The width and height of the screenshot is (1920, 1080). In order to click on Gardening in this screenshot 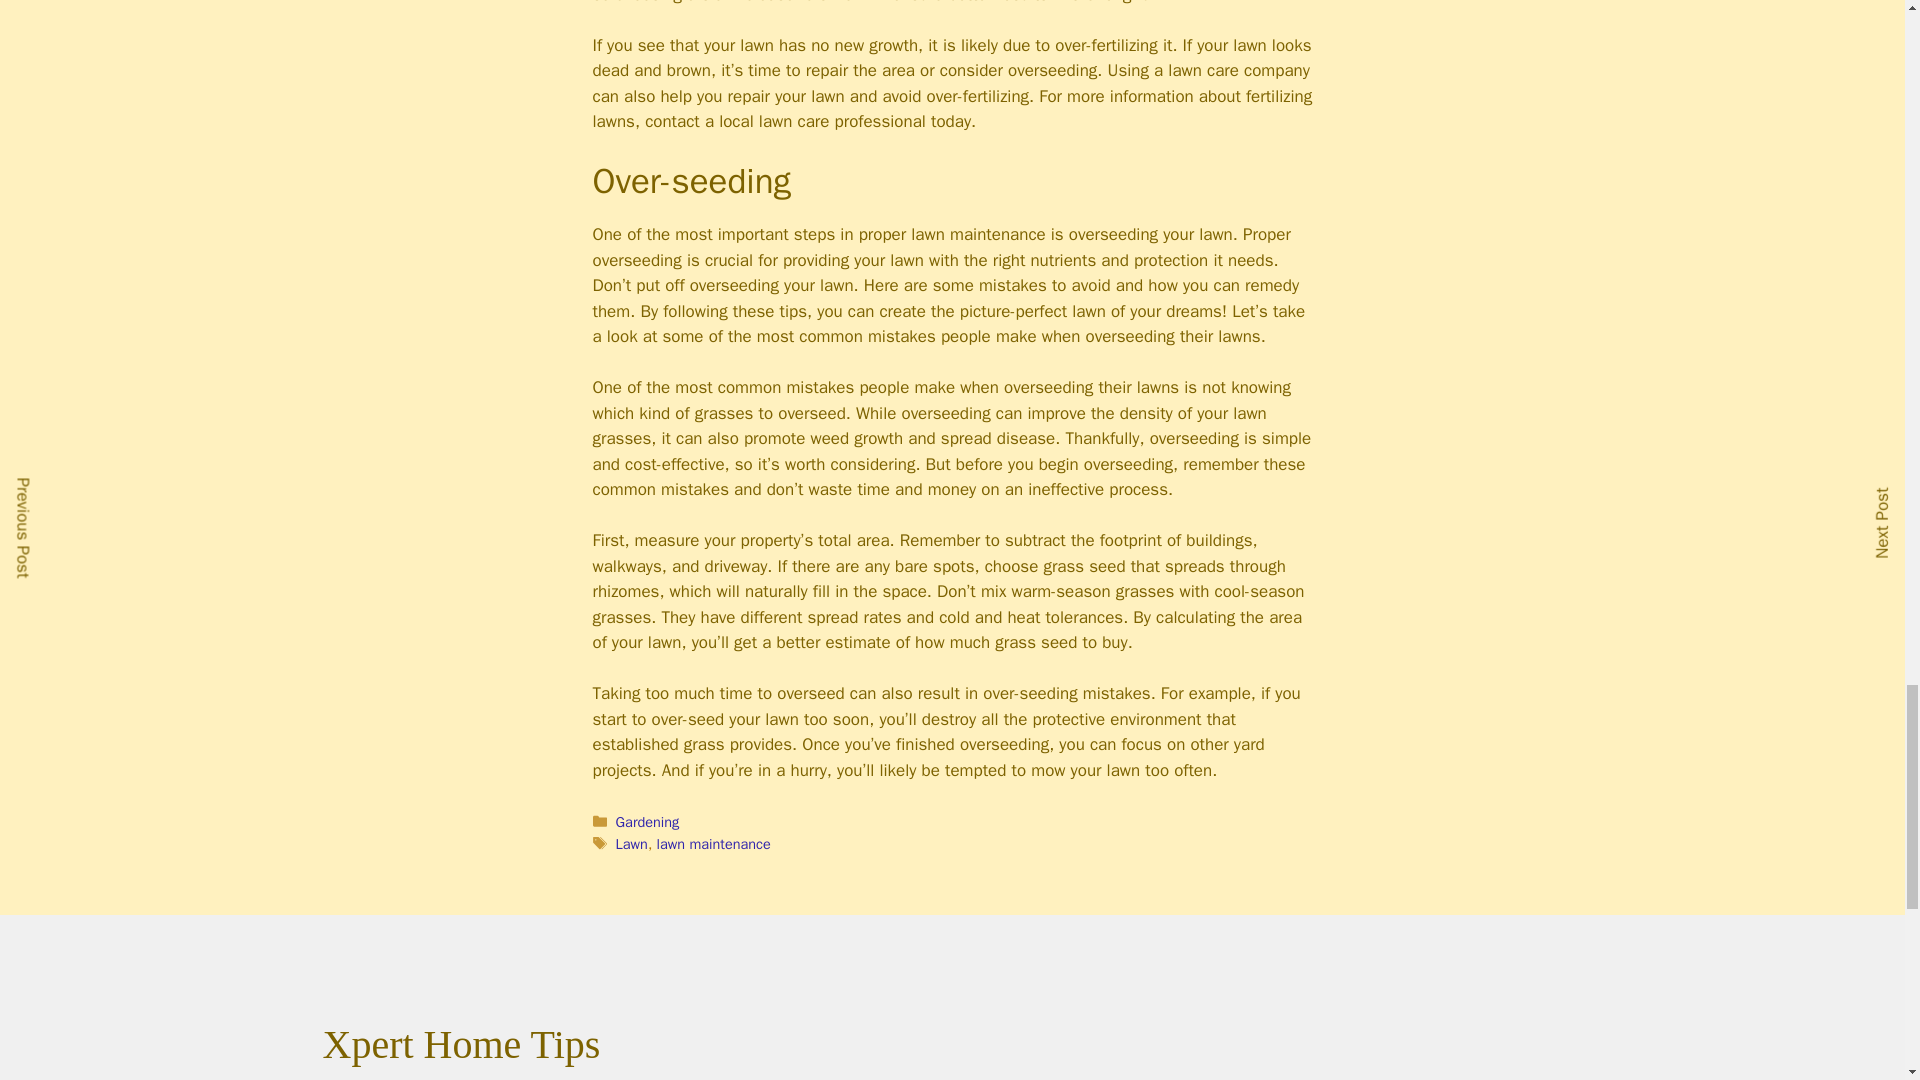, I will do `click(648, 822)`.